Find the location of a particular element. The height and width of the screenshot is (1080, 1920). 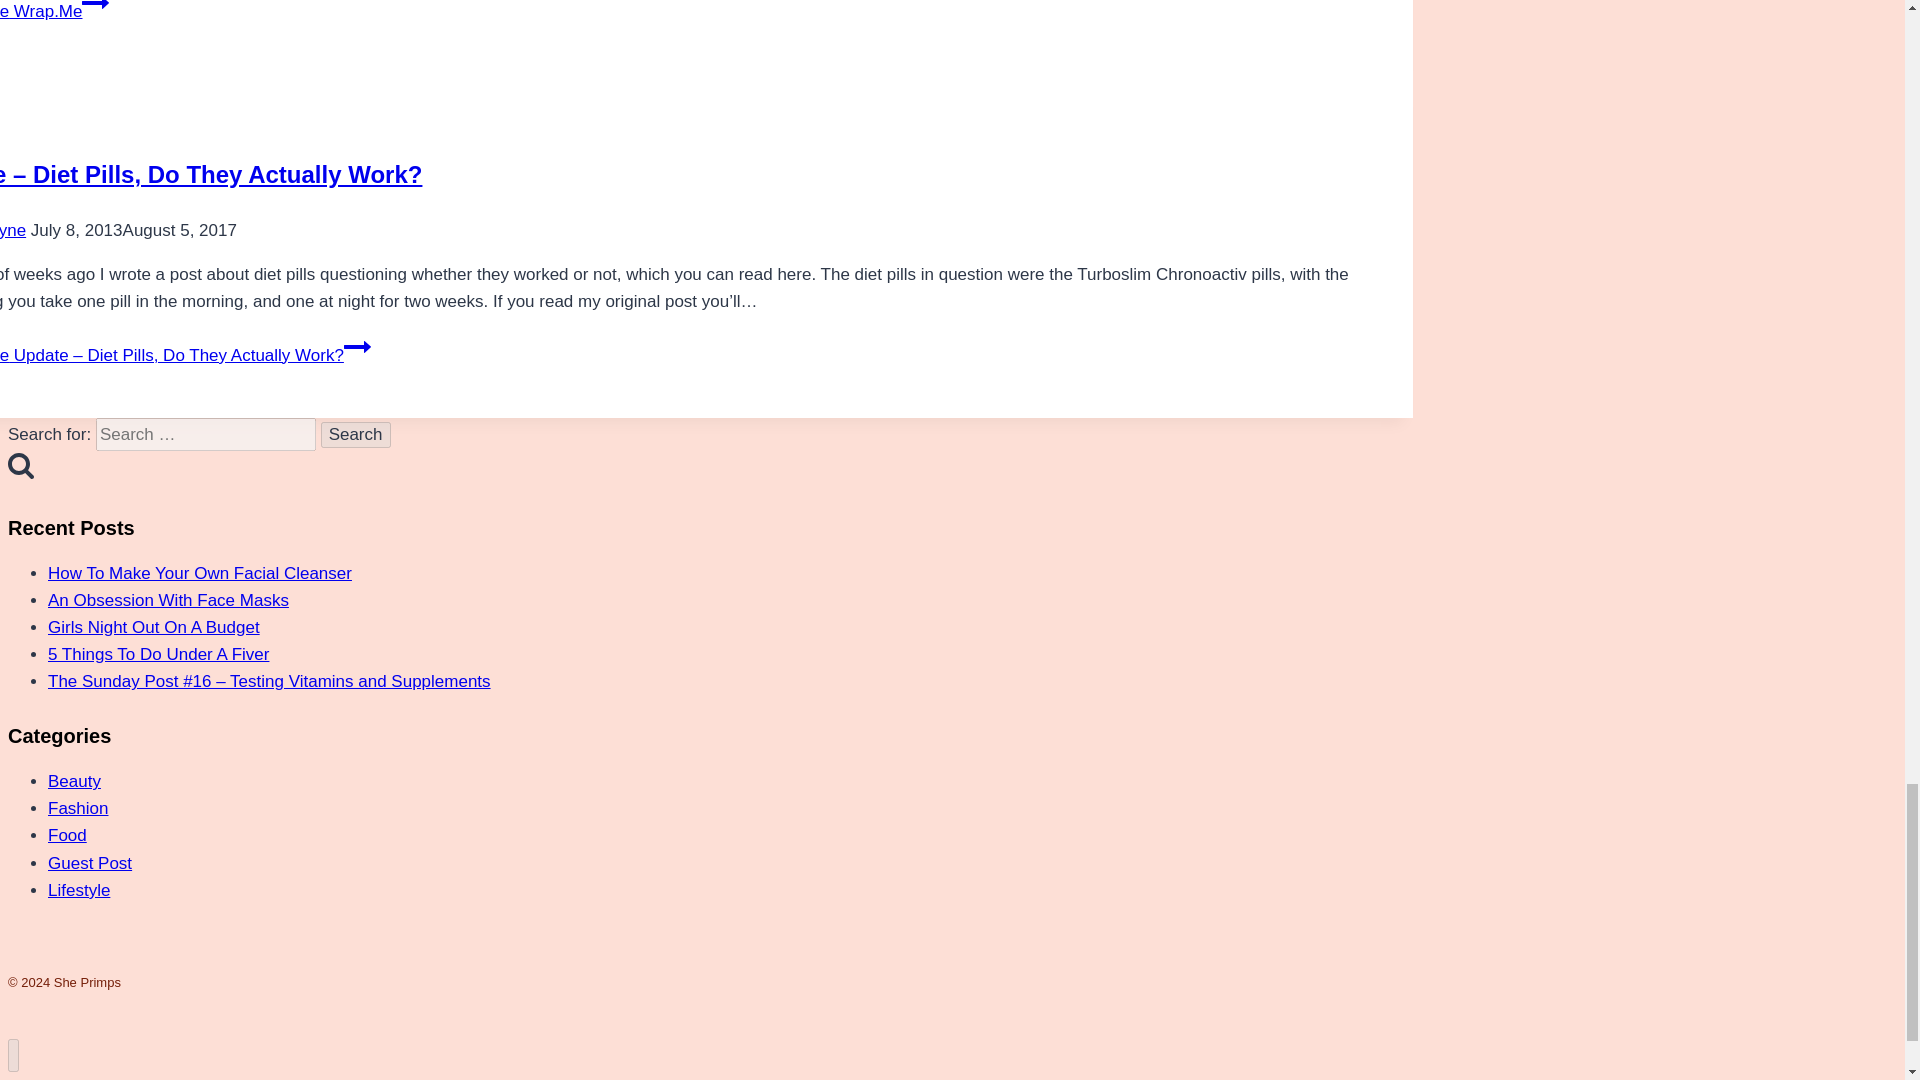

How To Make Your Own Facial Cleanser is located at coordinates (200, 573).